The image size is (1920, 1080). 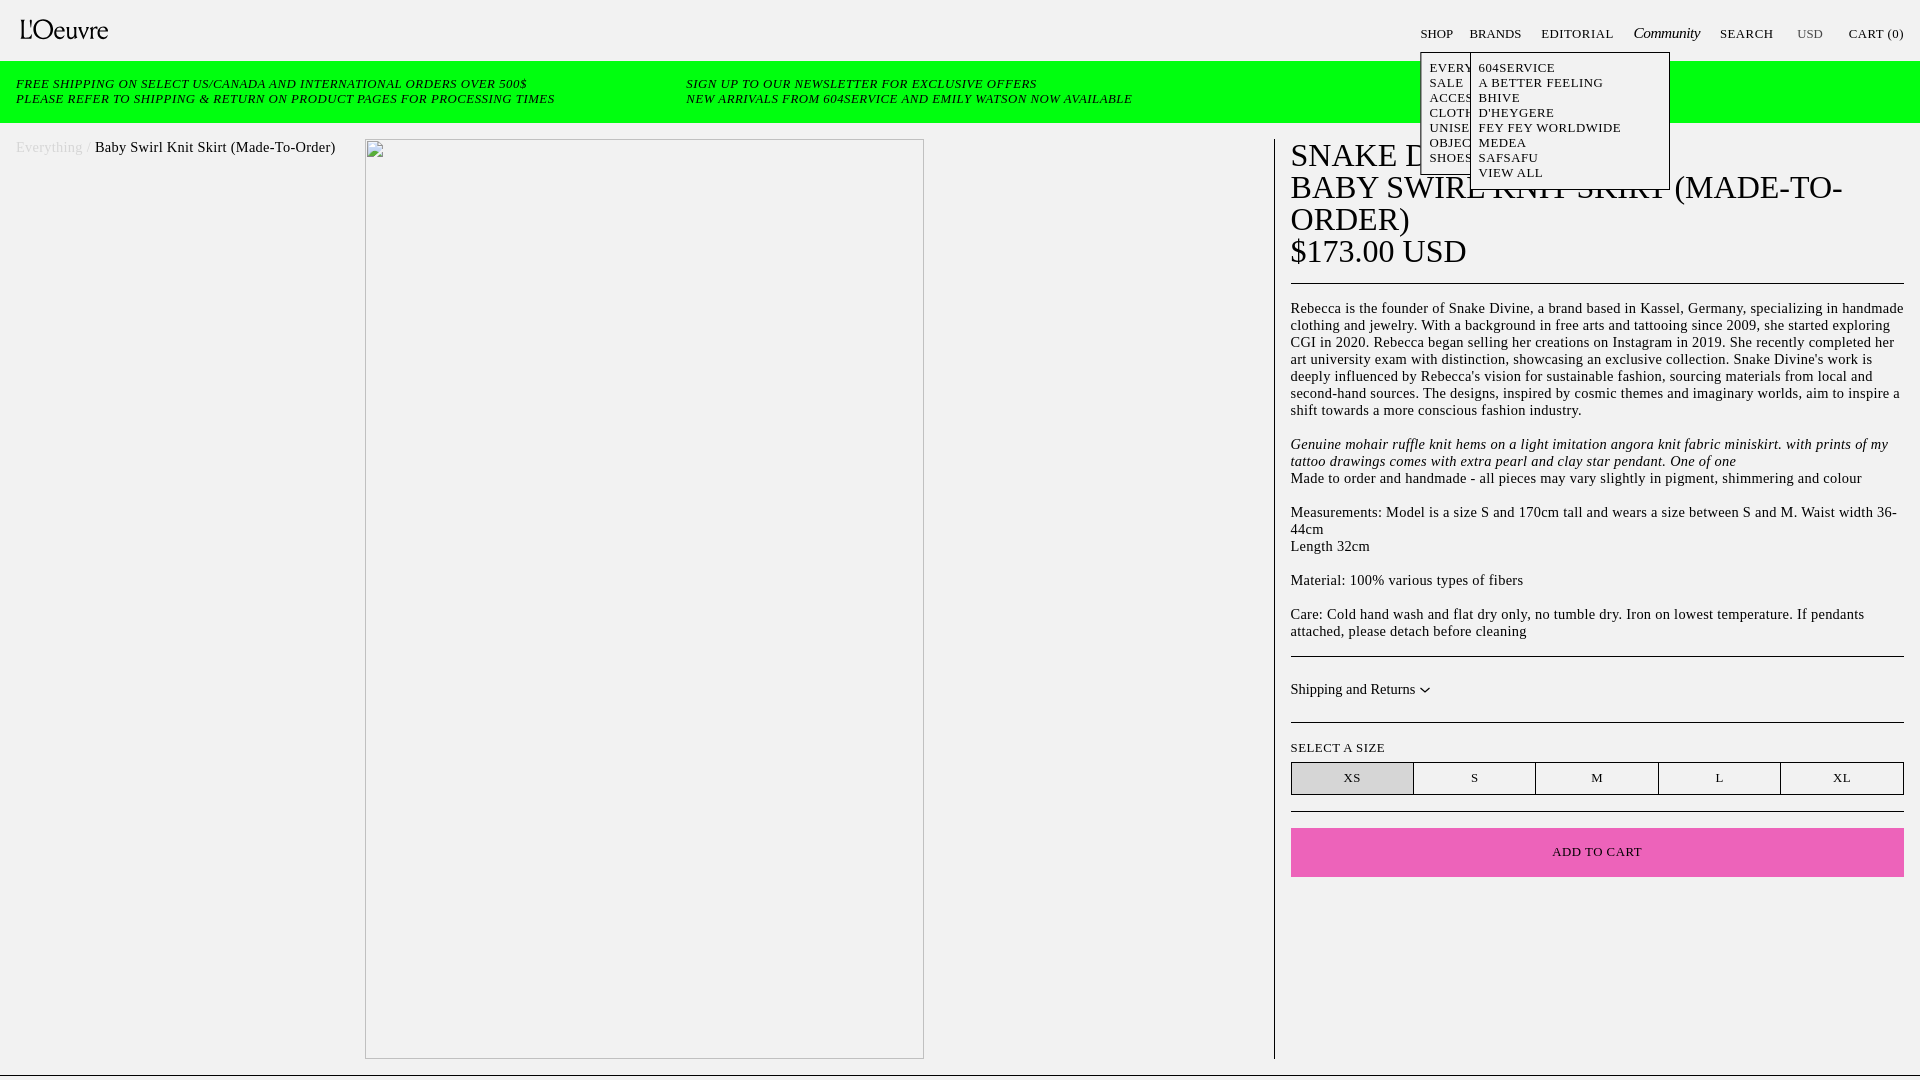 I want to click on ACCESSORIES, so click(x=1474, y=98).